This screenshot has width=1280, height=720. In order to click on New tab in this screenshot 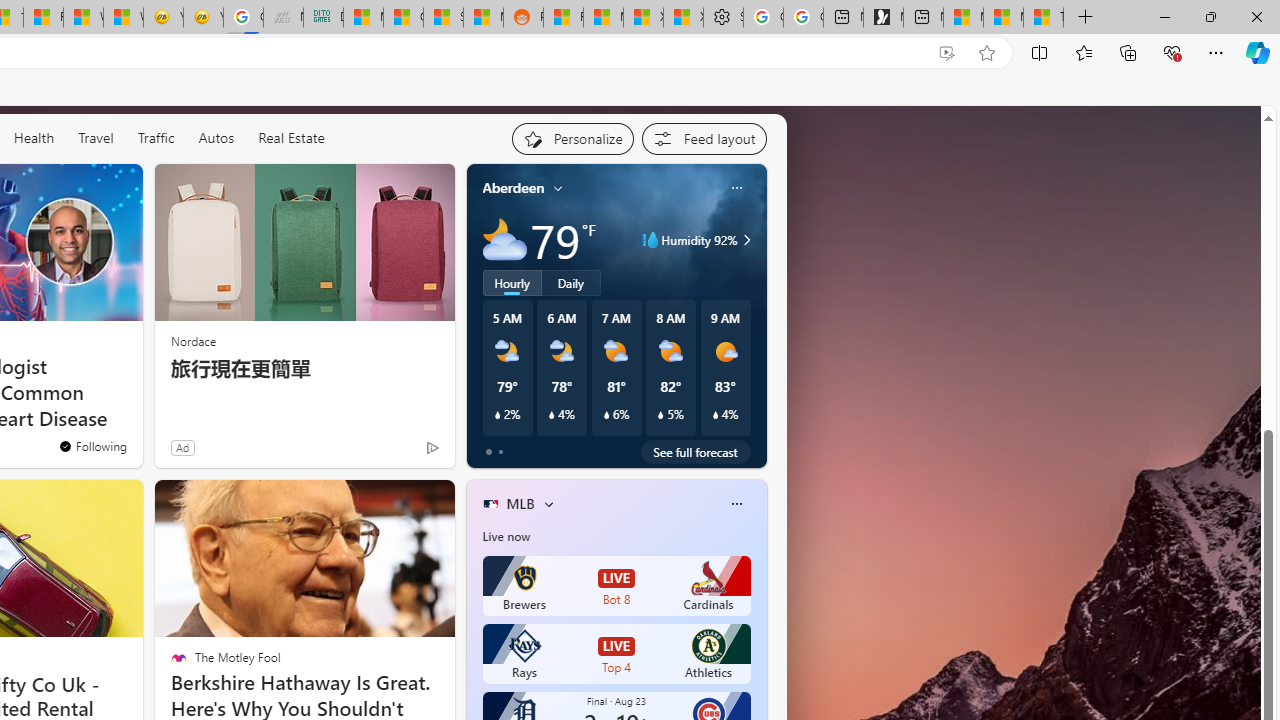, I will do `click(923, 18)`.